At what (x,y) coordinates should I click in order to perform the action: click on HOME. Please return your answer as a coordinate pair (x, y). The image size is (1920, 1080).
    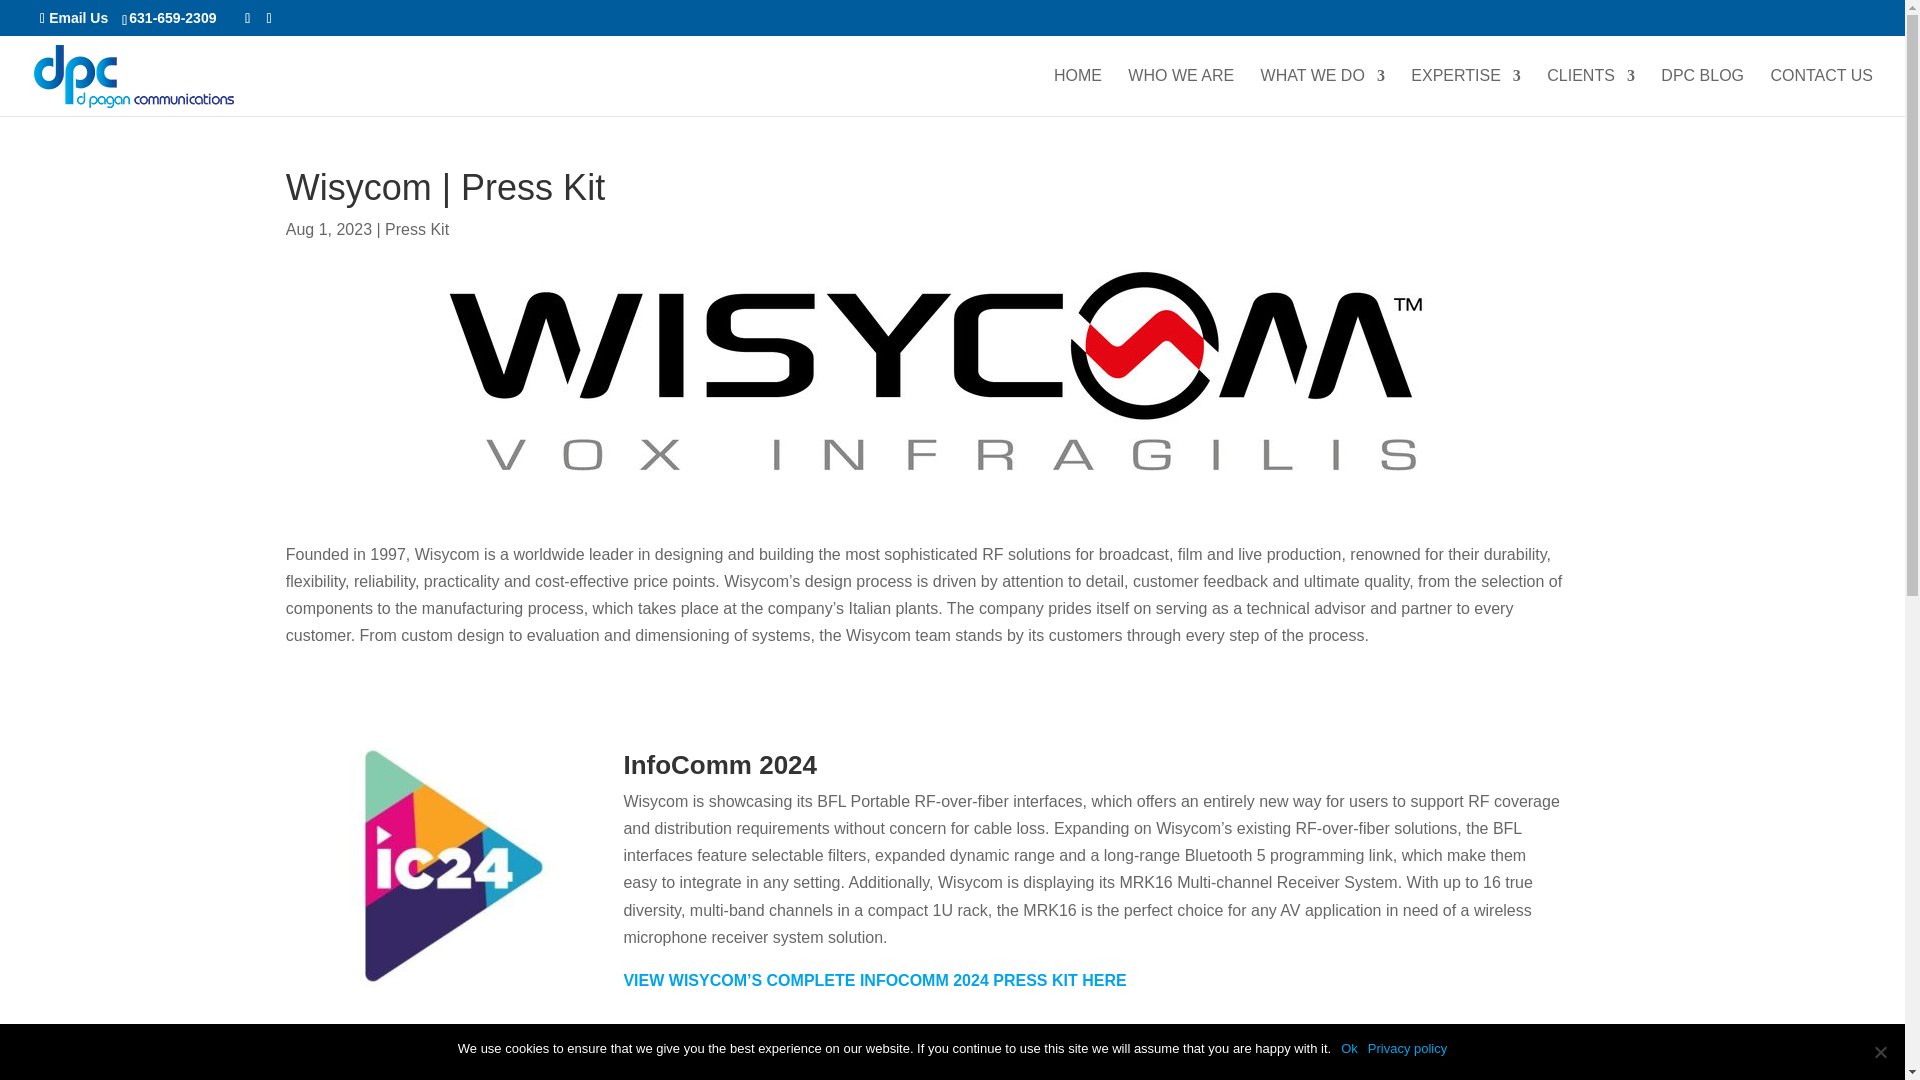
    Looking at the image, I should click on (1078, 92).